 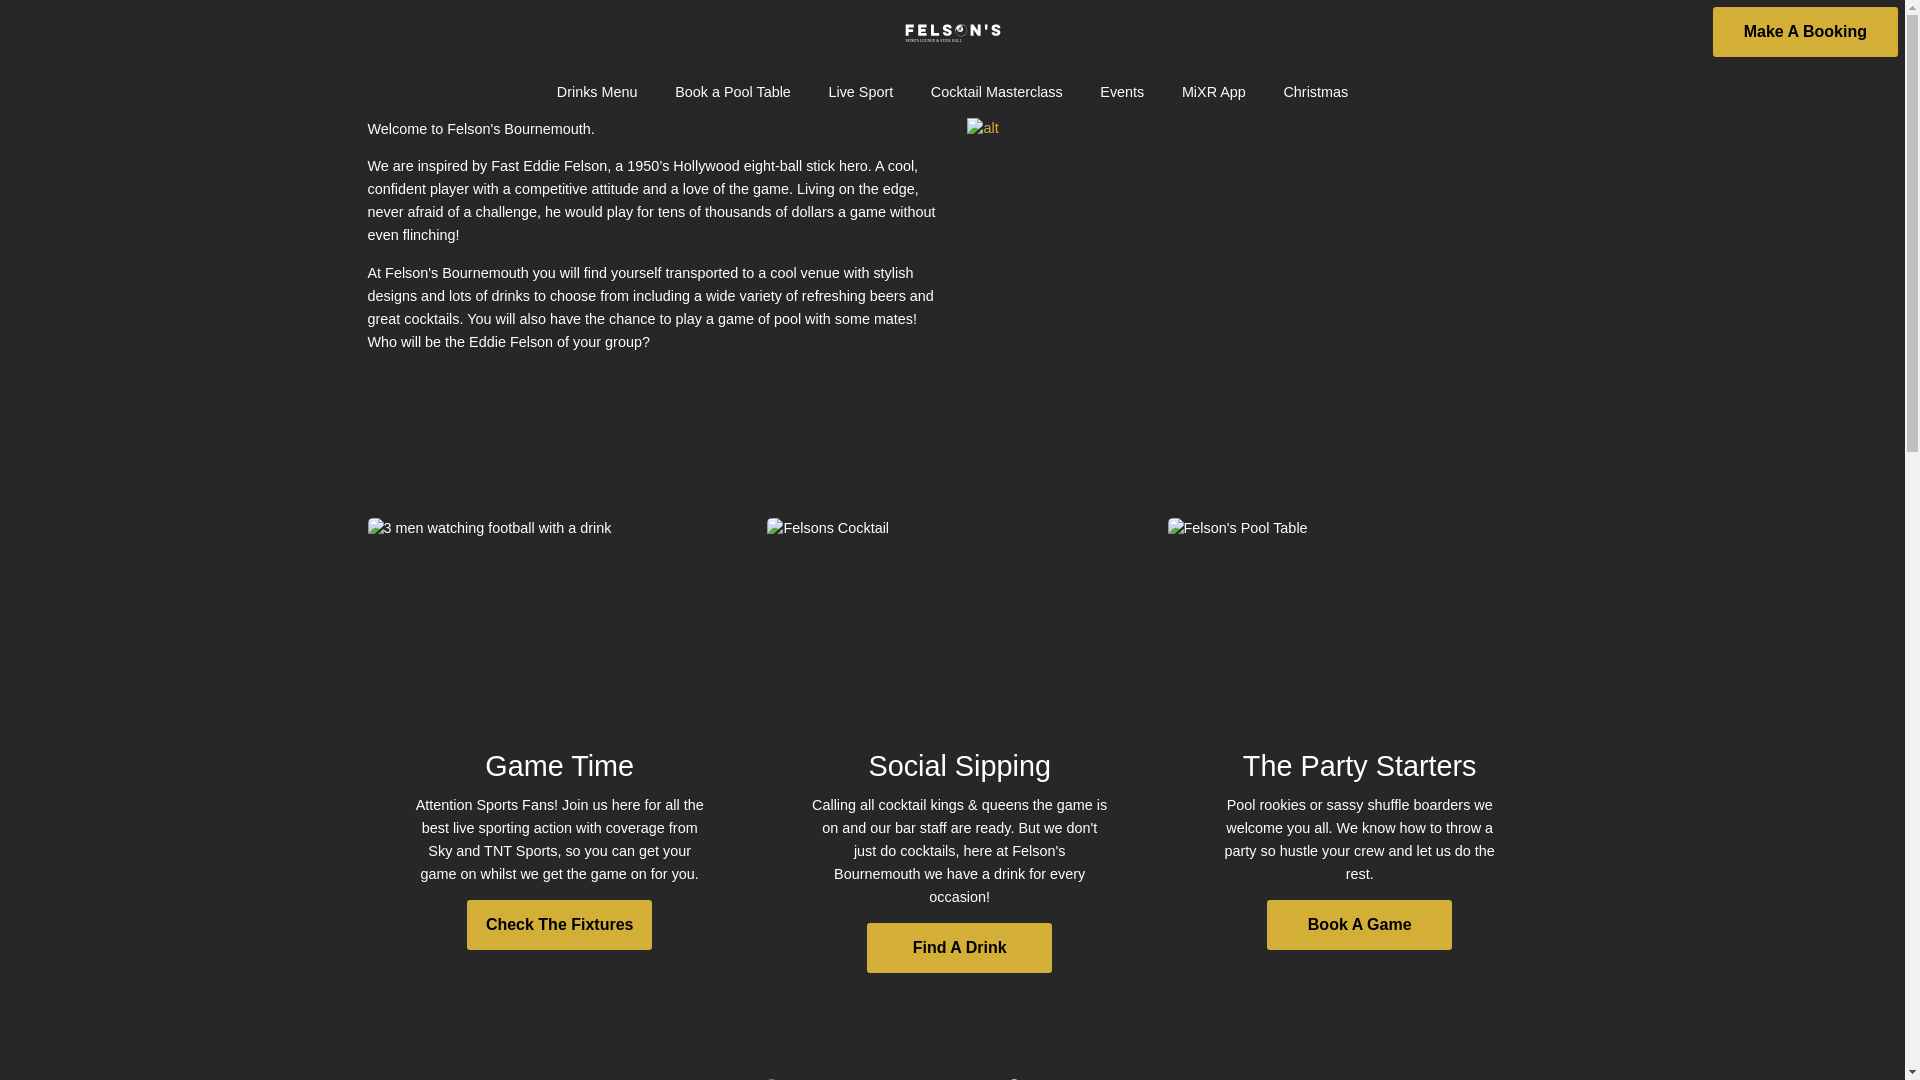 What do you see at coordinates (1214, 91) in the screenshot?
I see `MiXR App` at bounding box center [1214, 91].